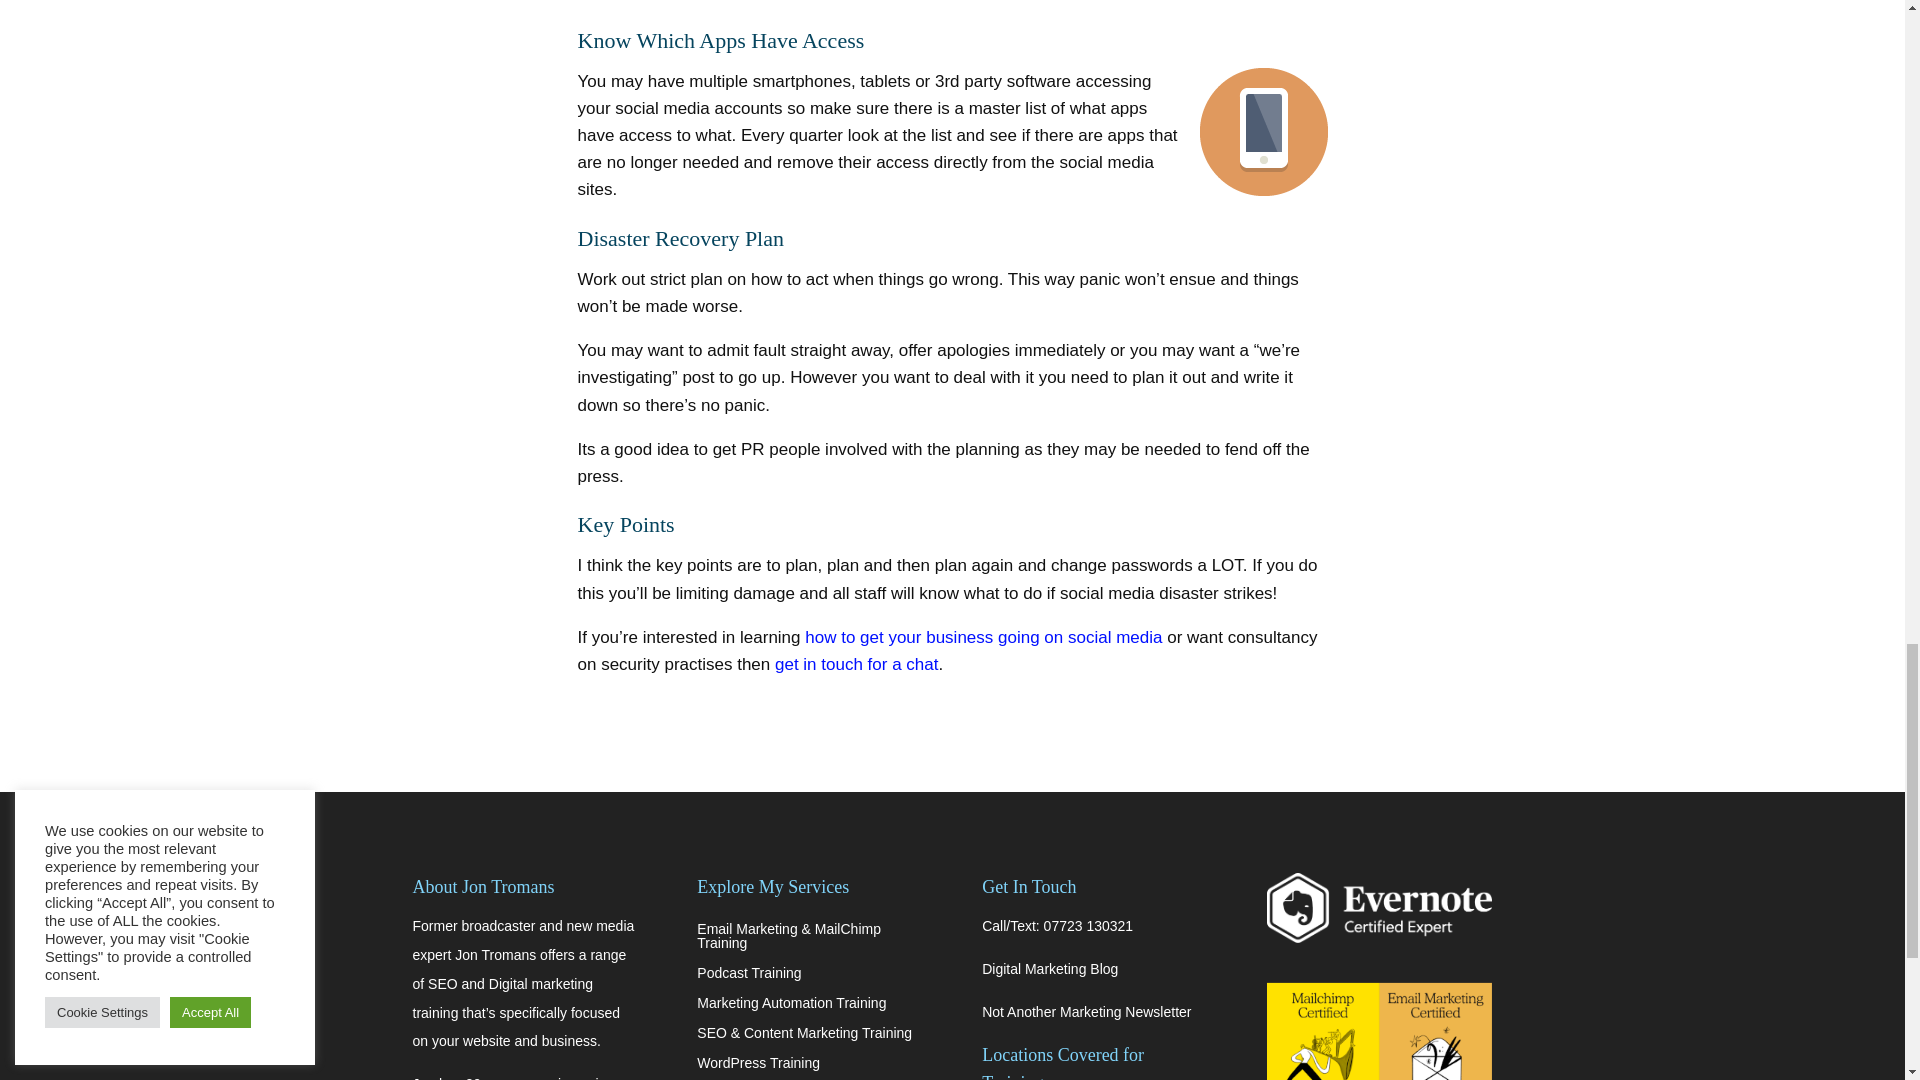  Describe the element at coordinates (1379, 907) in the screenshot. I see `Evernote Certified Expert` at that location.